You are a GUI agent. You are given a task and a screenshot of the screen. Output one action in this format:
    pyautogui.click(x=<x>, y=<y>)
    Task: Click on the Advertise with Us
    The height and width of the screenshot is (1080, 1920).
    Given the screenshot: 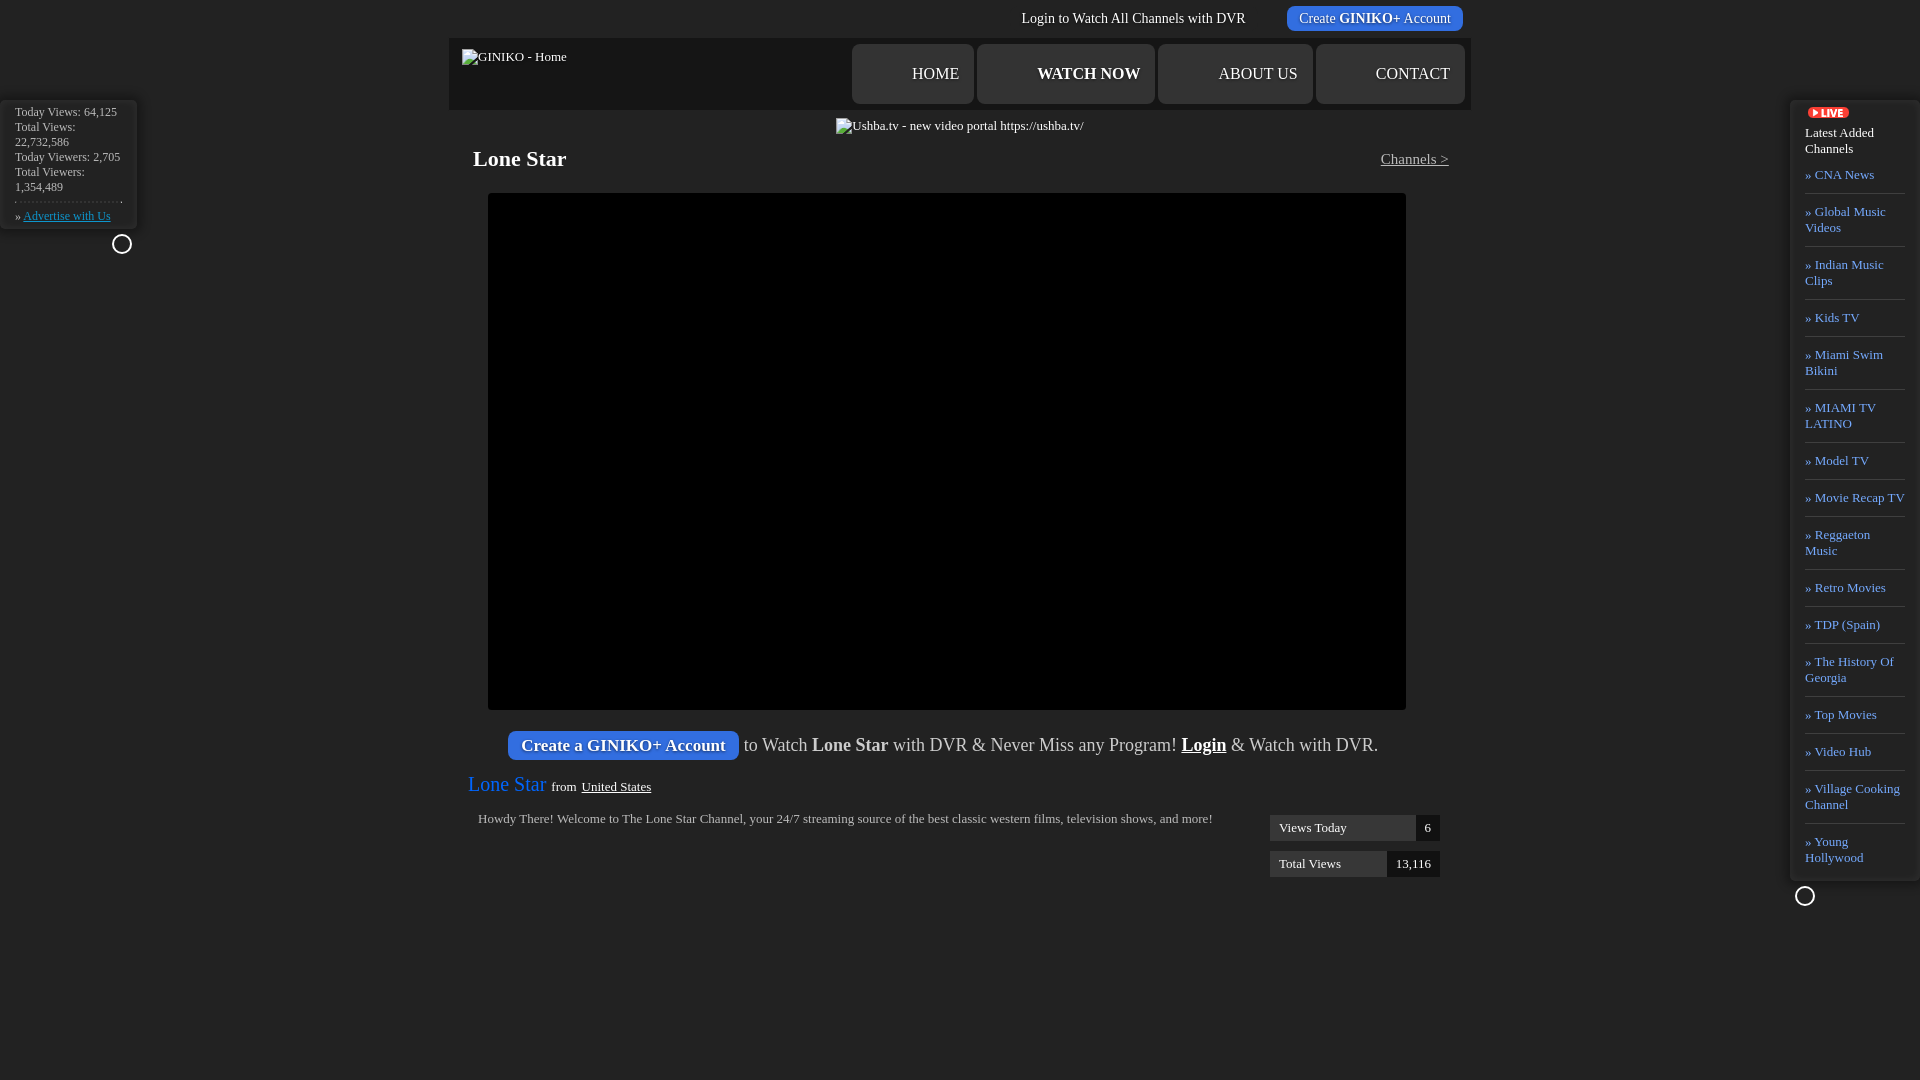 What is the action you would take?
    pyautogui.click(x=66, y=216)
    